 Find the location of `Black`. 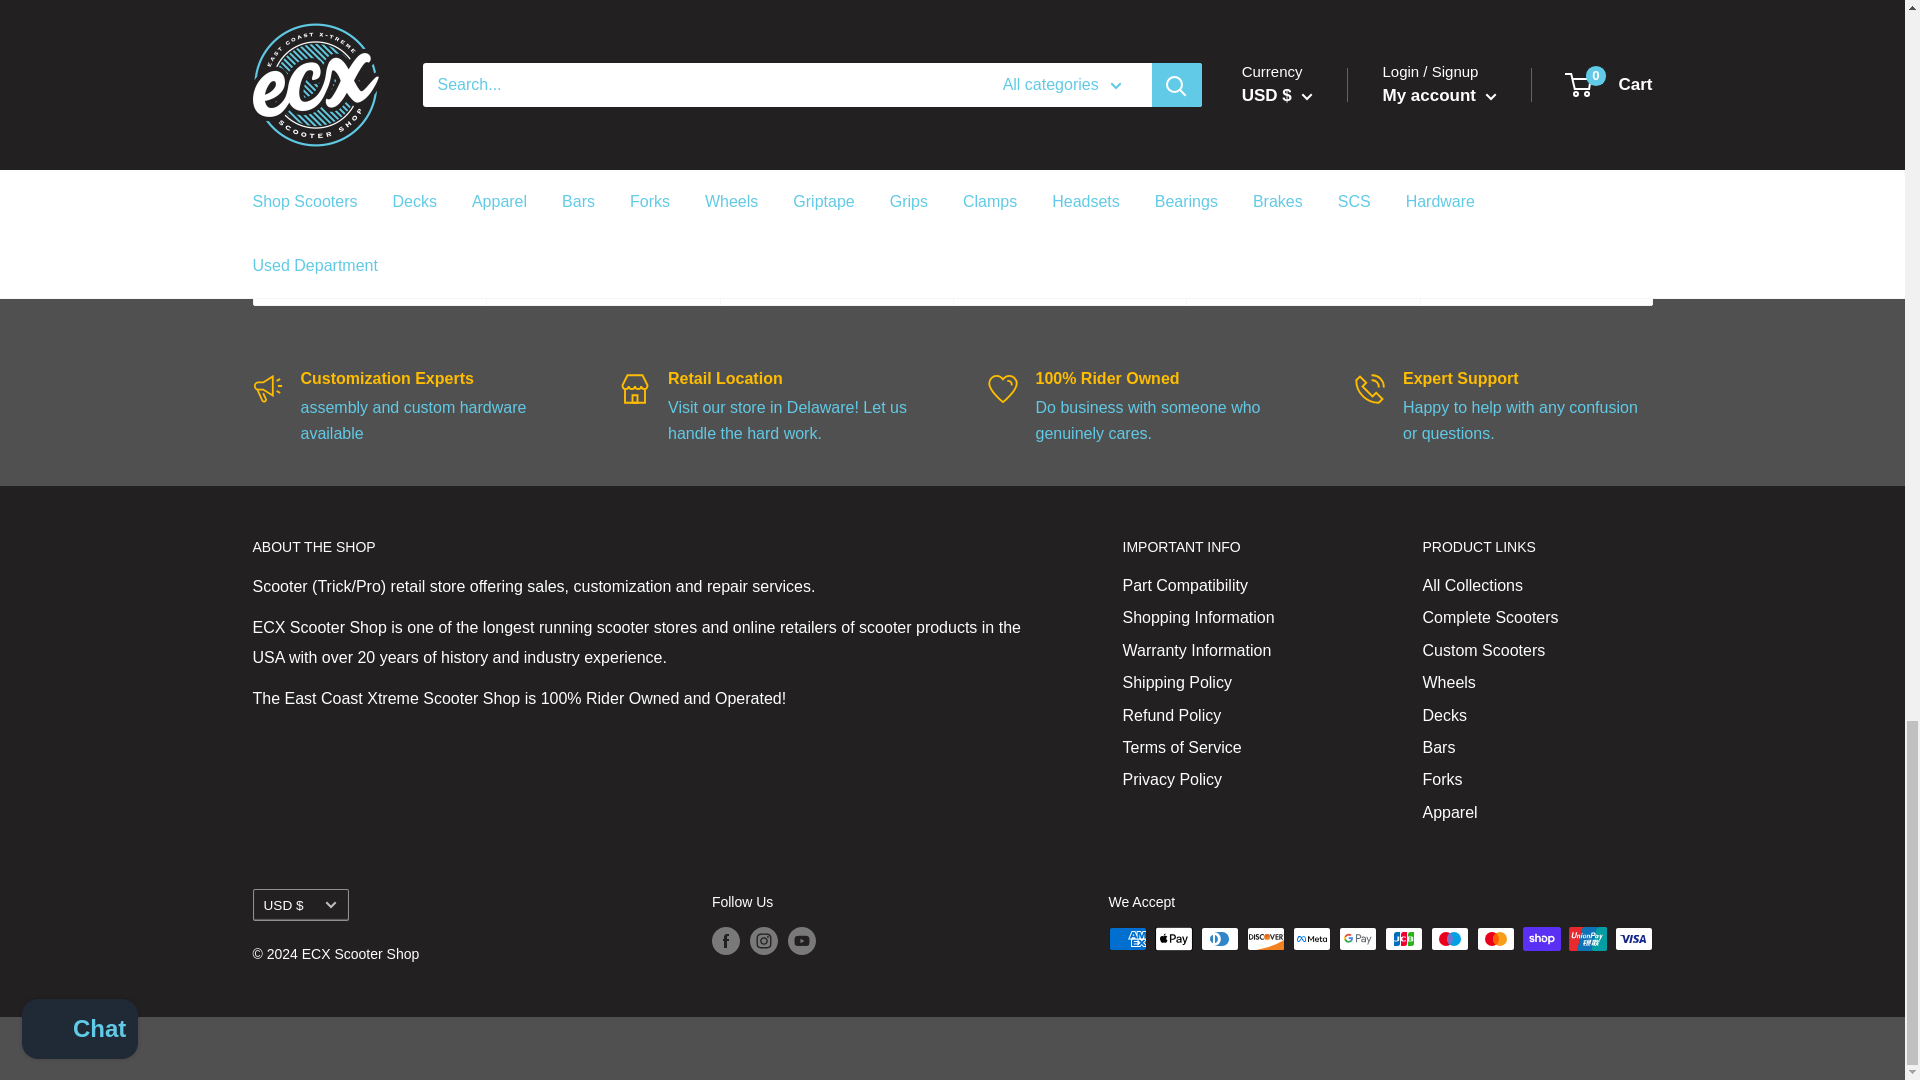

Black is located at coordinates (1452, 196).